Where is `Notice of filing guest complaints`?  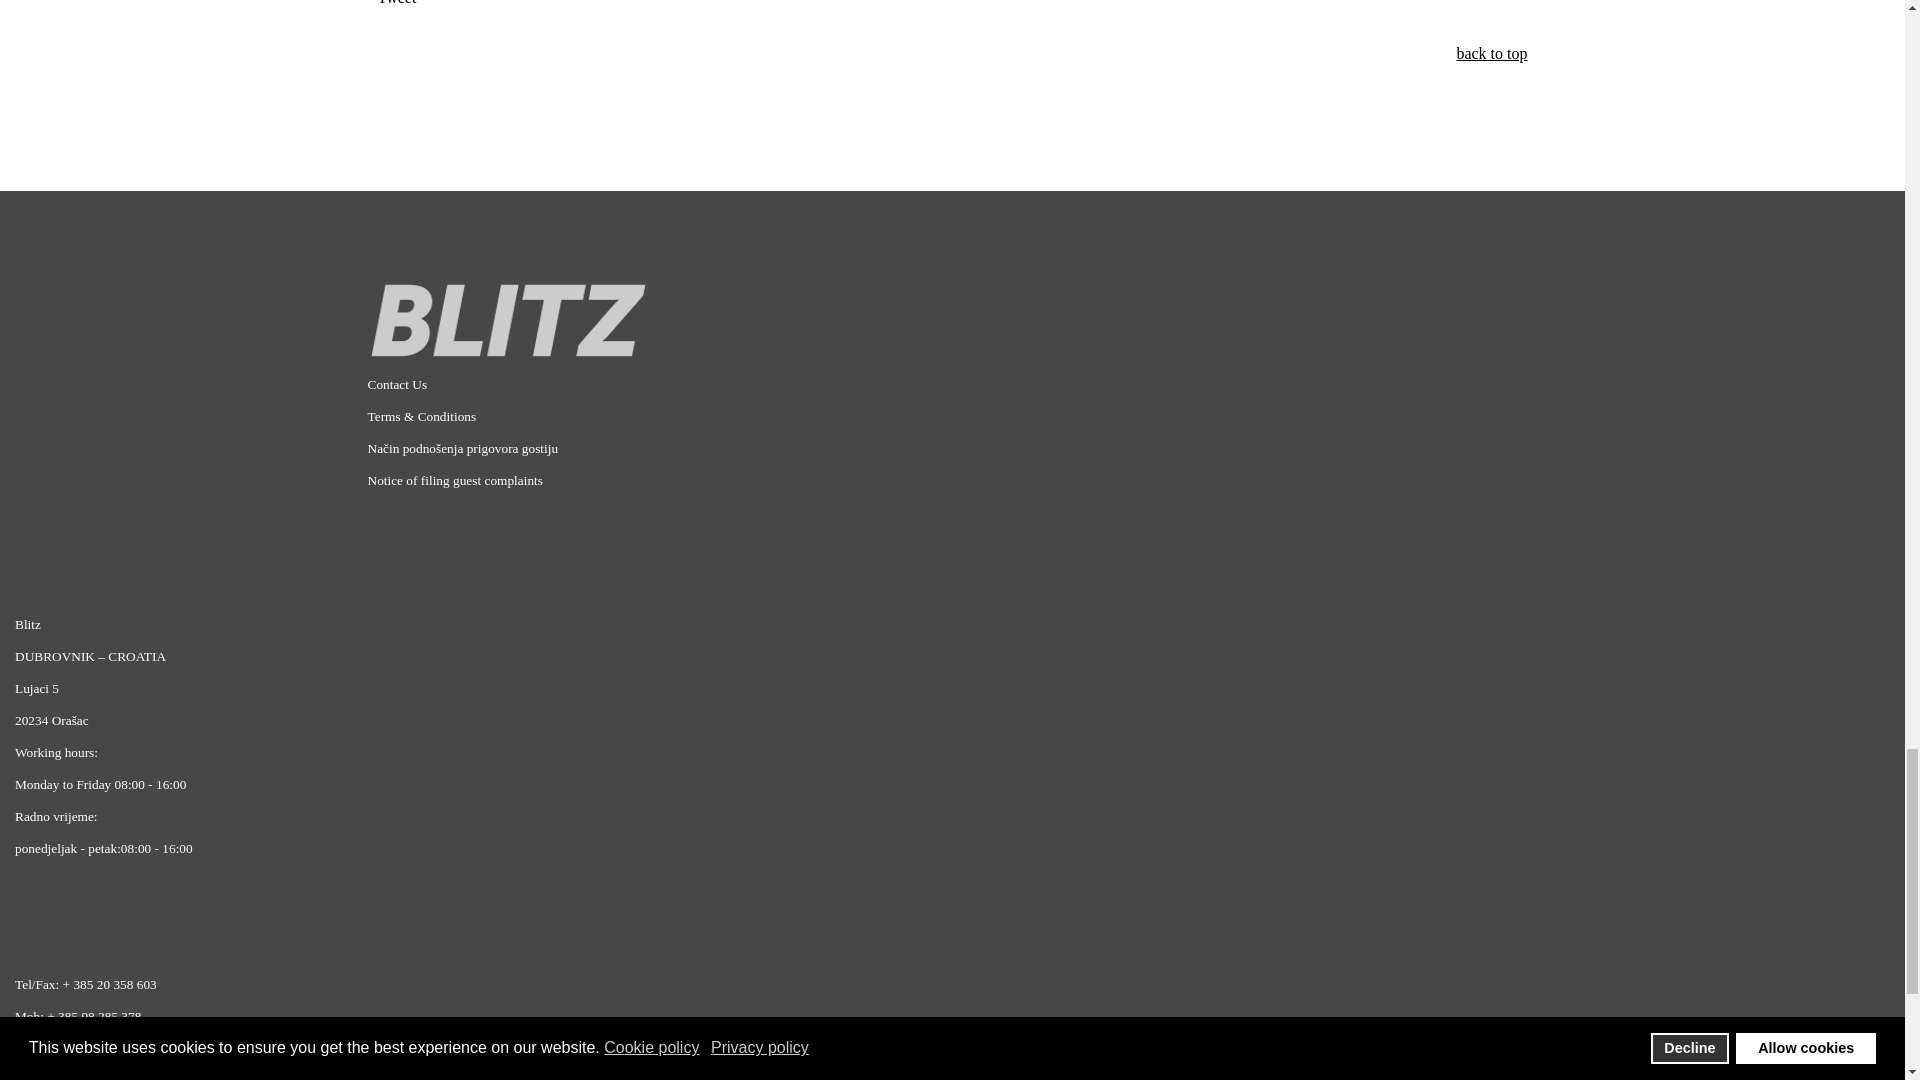
Notice of filing guest complaints is located at coordinates (456, 480).